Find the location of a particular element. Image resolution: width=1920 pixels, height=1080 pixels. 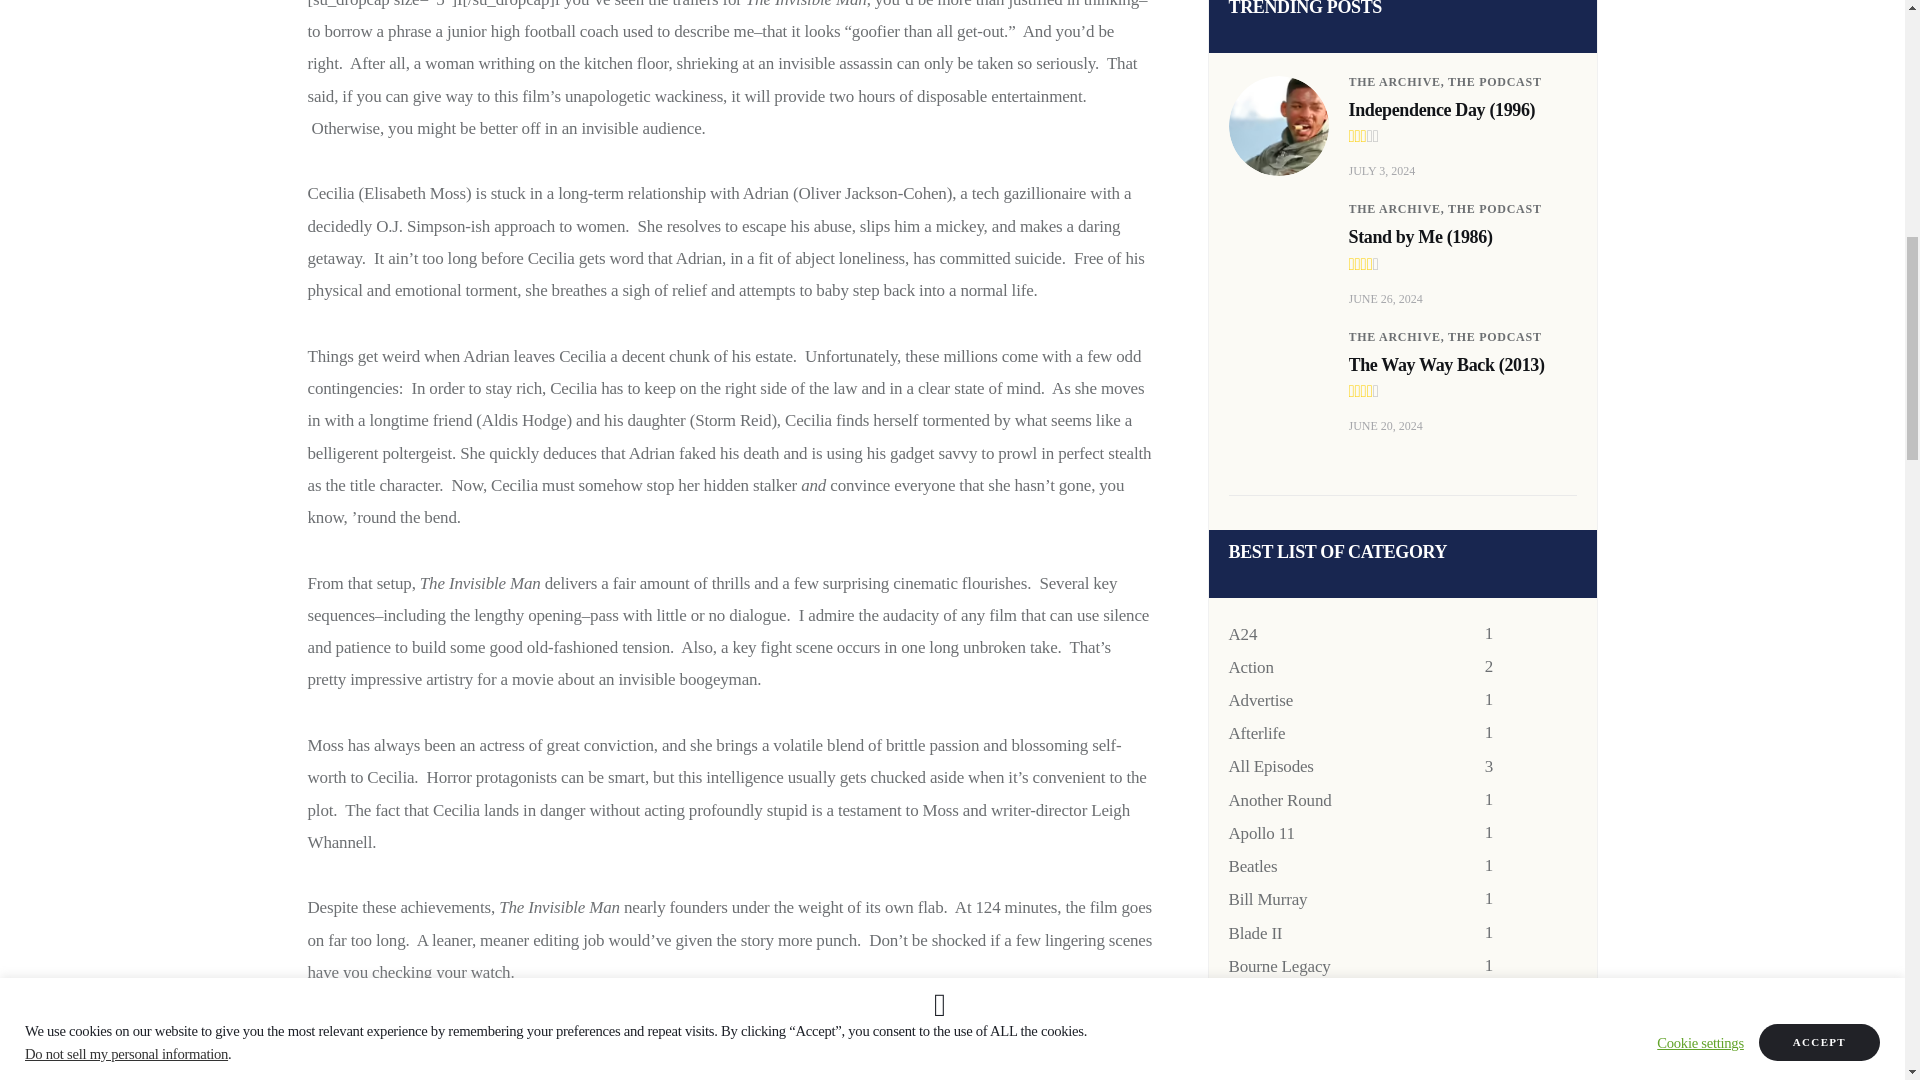

View all posts in The Podcast is located at coordinates (1494, 208).